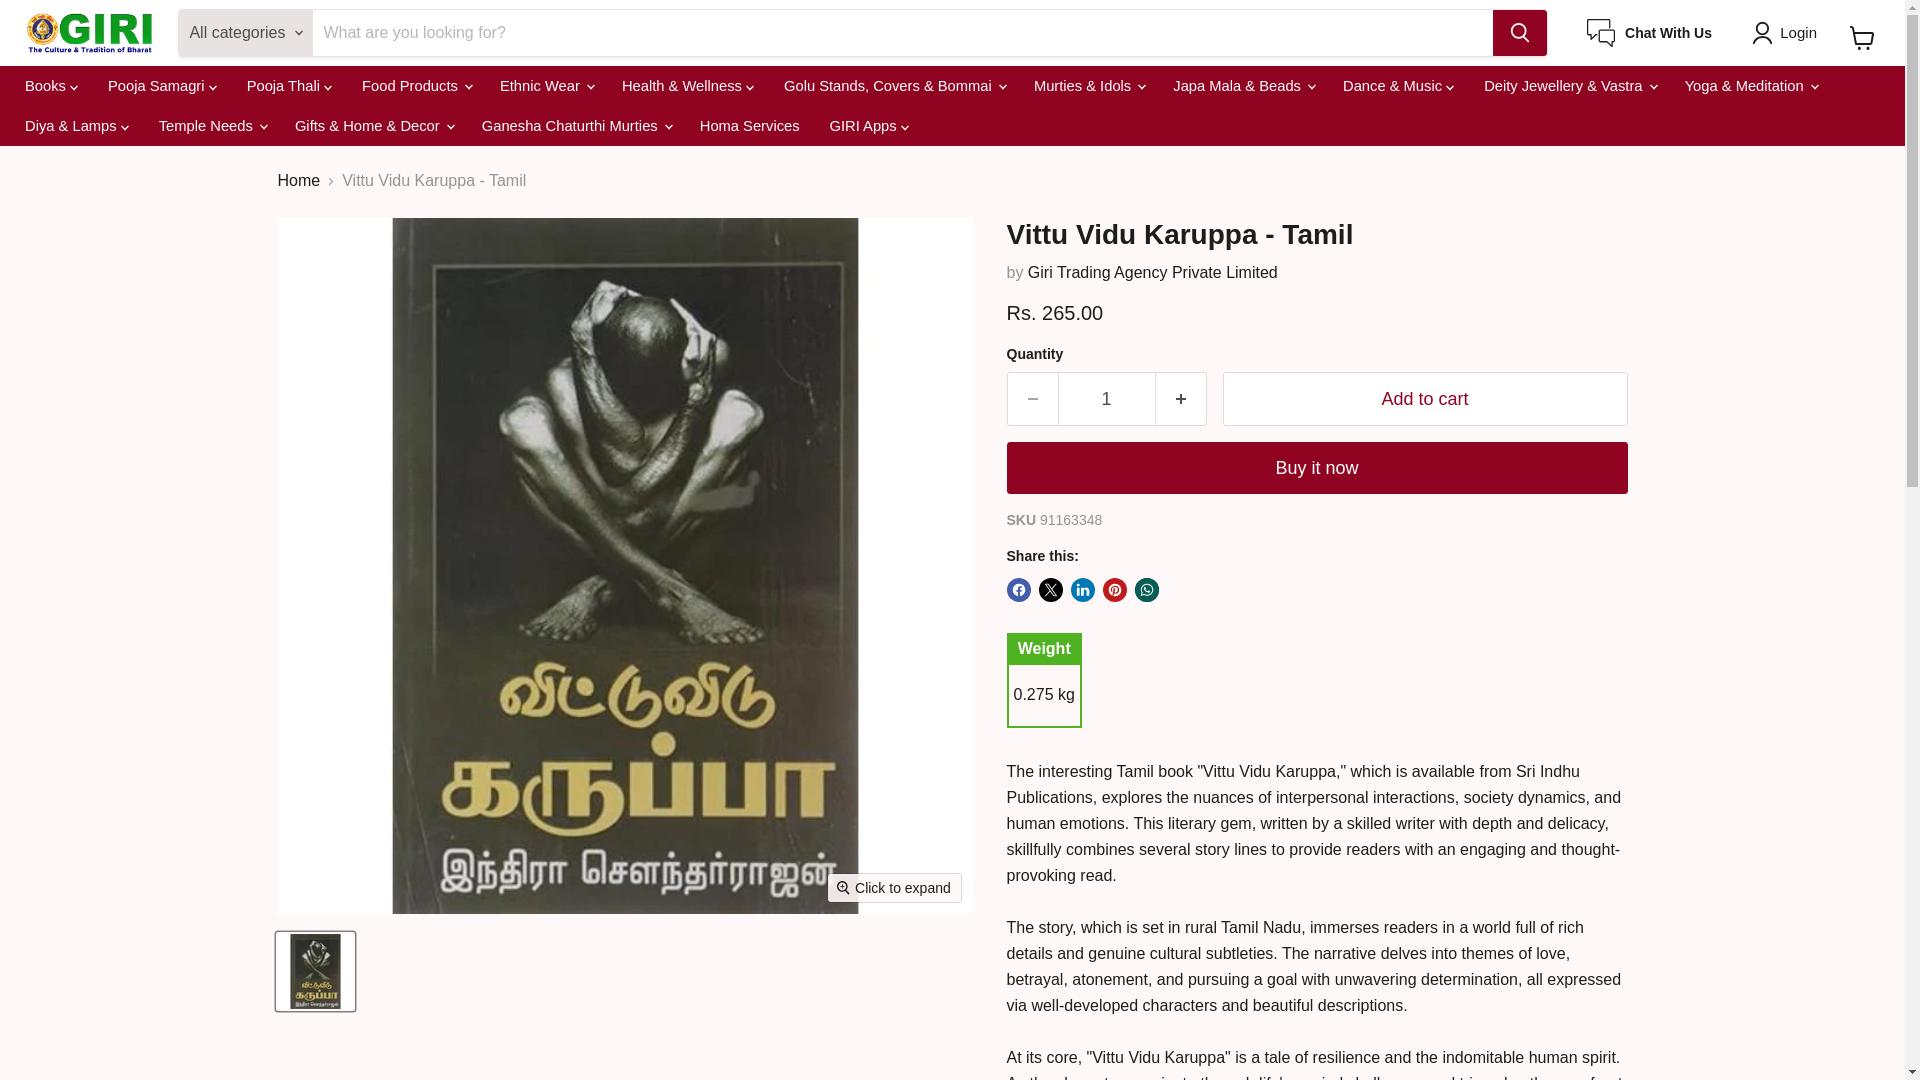 Image resolution: width=1920 pixels, height=1080 pixels. What do you see at coordinates (1862, 38) in the screenshot?
I see `View cart` at bounding box center [1862, 38].